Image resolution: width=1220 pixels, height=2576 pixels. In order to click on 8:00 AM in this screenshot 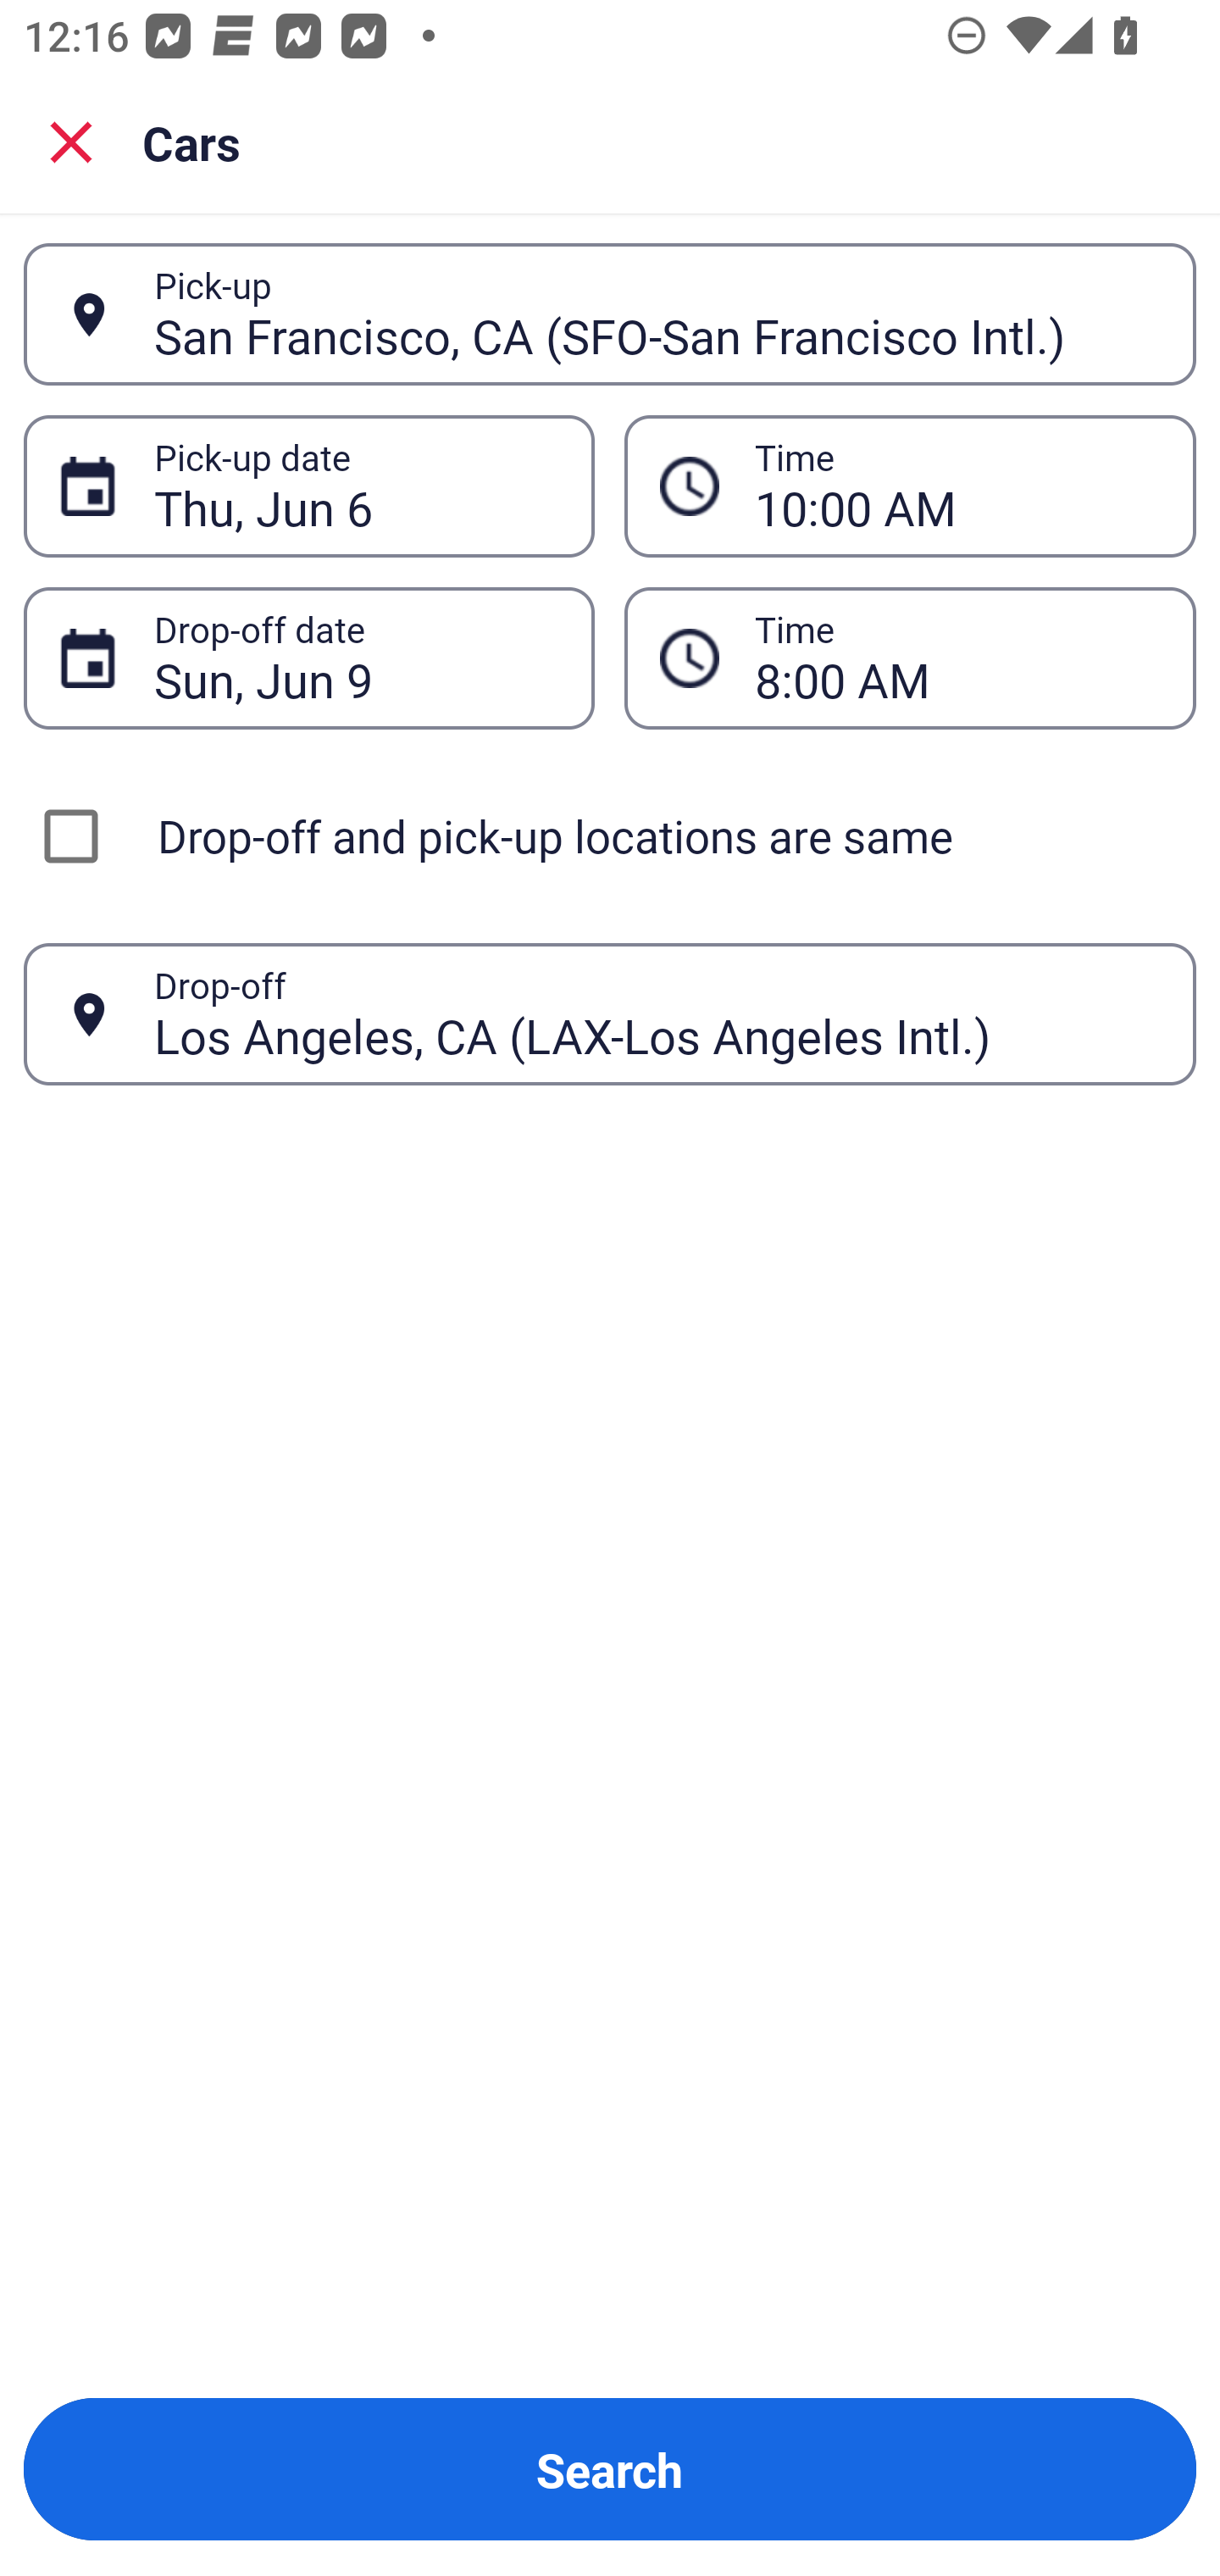, I will do `click(910, 658)`.